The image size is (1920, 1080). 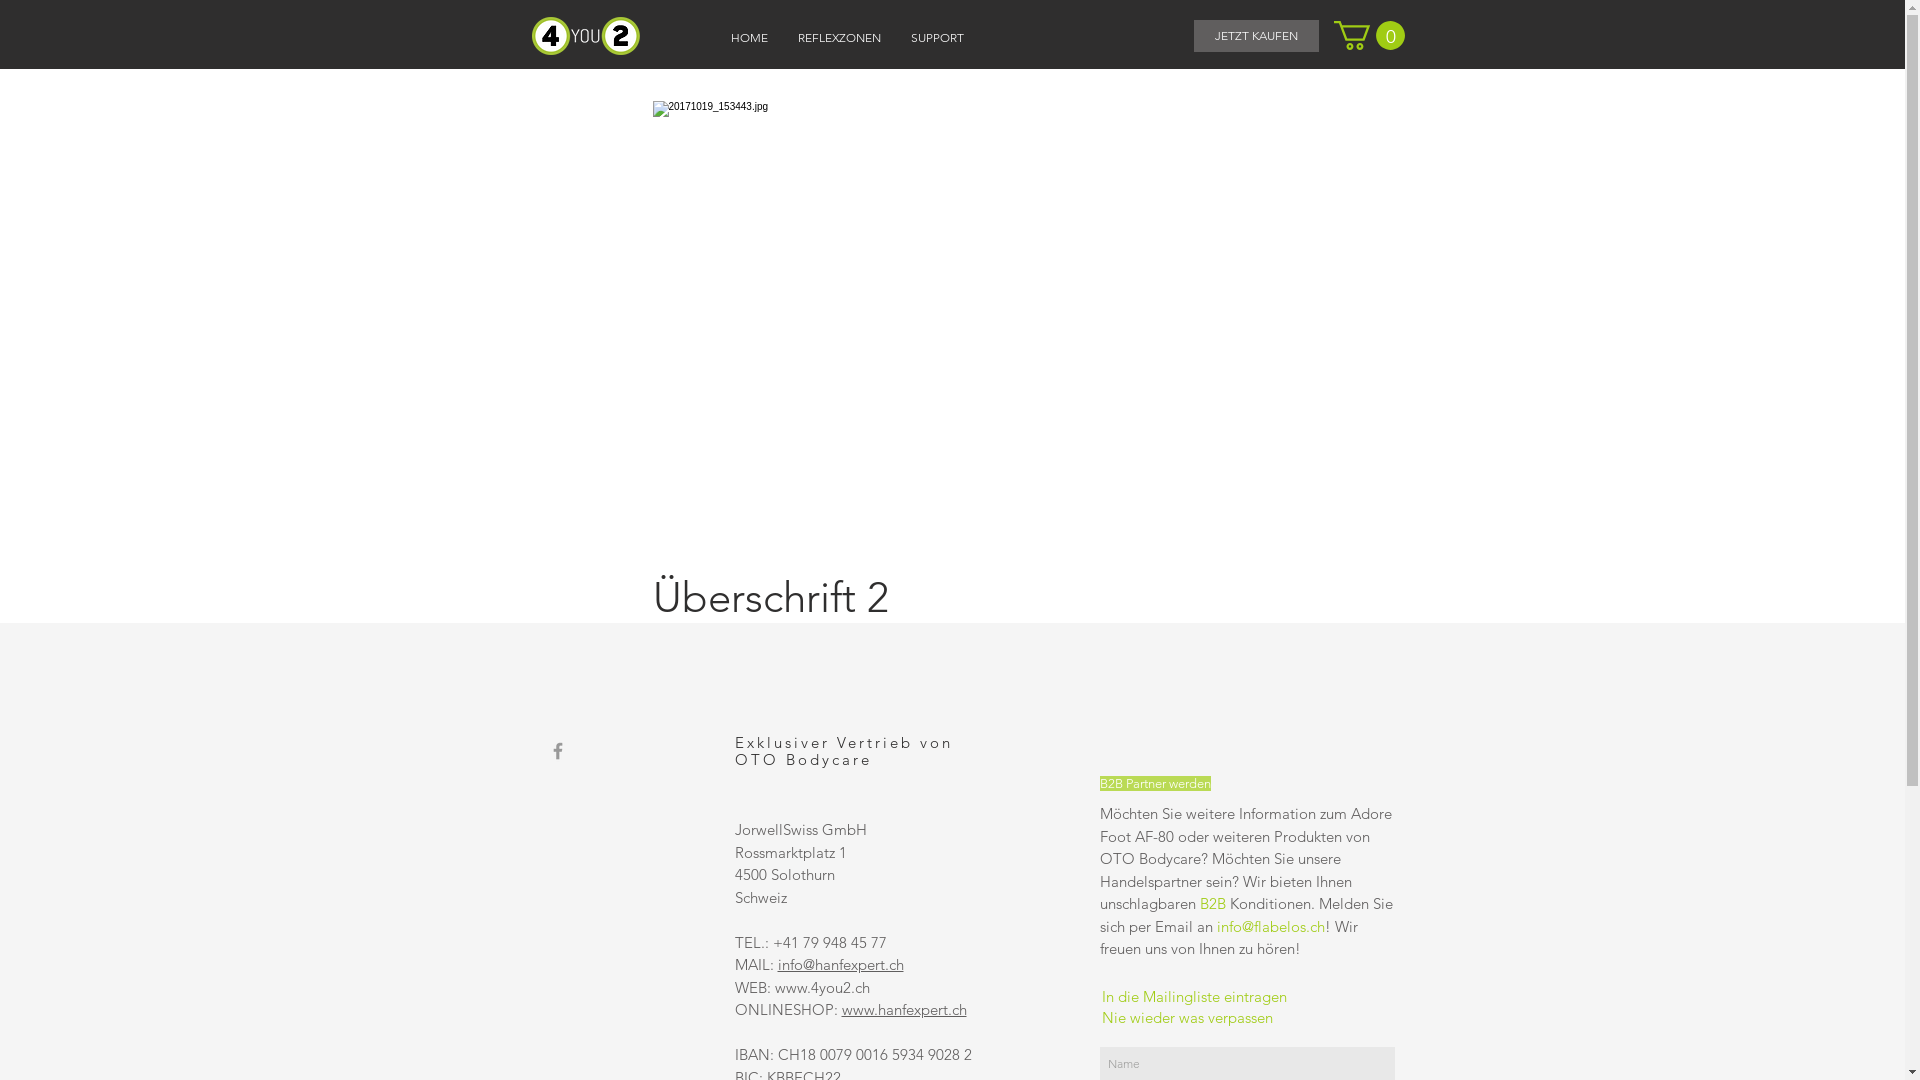 I want to click on HOME, so click(x=750, y=38).